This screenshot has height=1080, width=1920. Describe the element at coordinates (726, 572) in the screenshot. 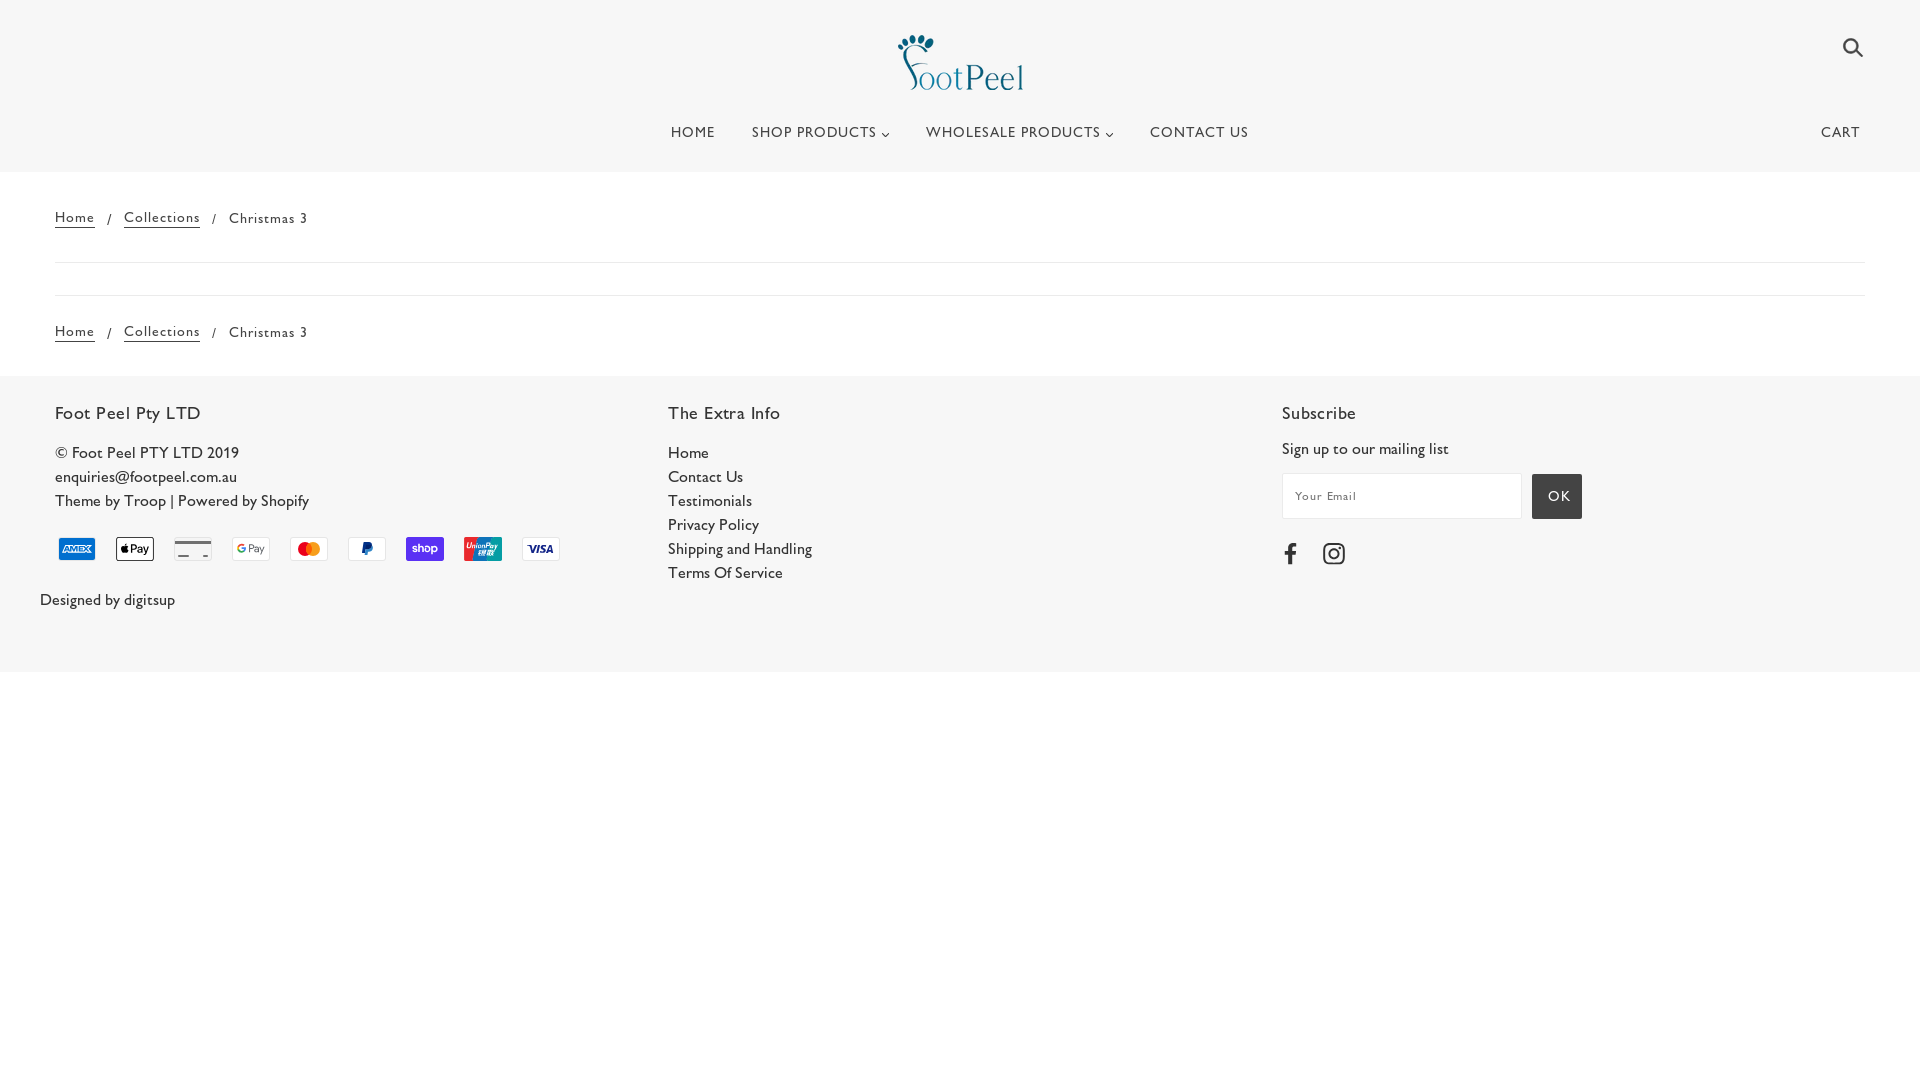

I see `Terms Of Service` at that location.